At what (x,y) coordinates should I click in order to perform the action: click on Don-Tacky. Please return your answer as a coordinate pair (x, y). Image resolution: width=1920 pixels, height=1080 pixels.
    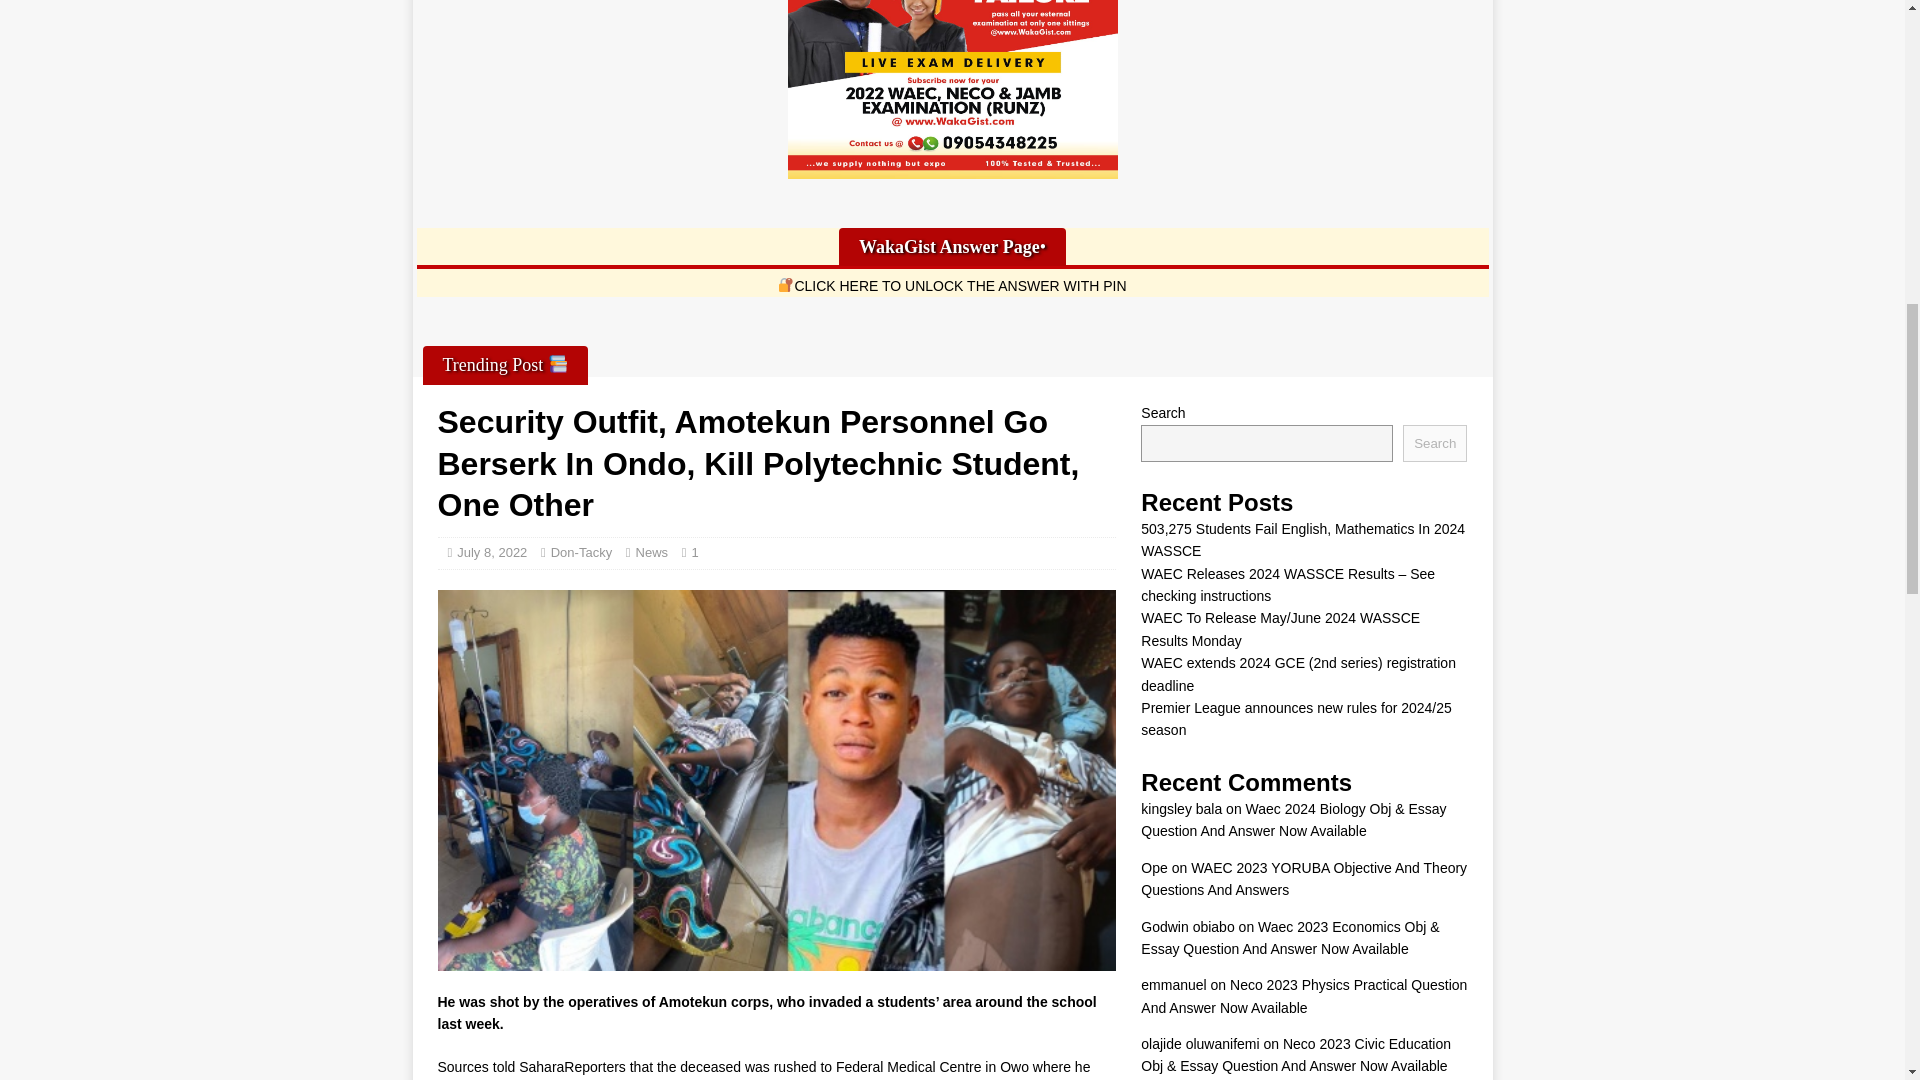
    Looking at the image, I should click on (582, 552).